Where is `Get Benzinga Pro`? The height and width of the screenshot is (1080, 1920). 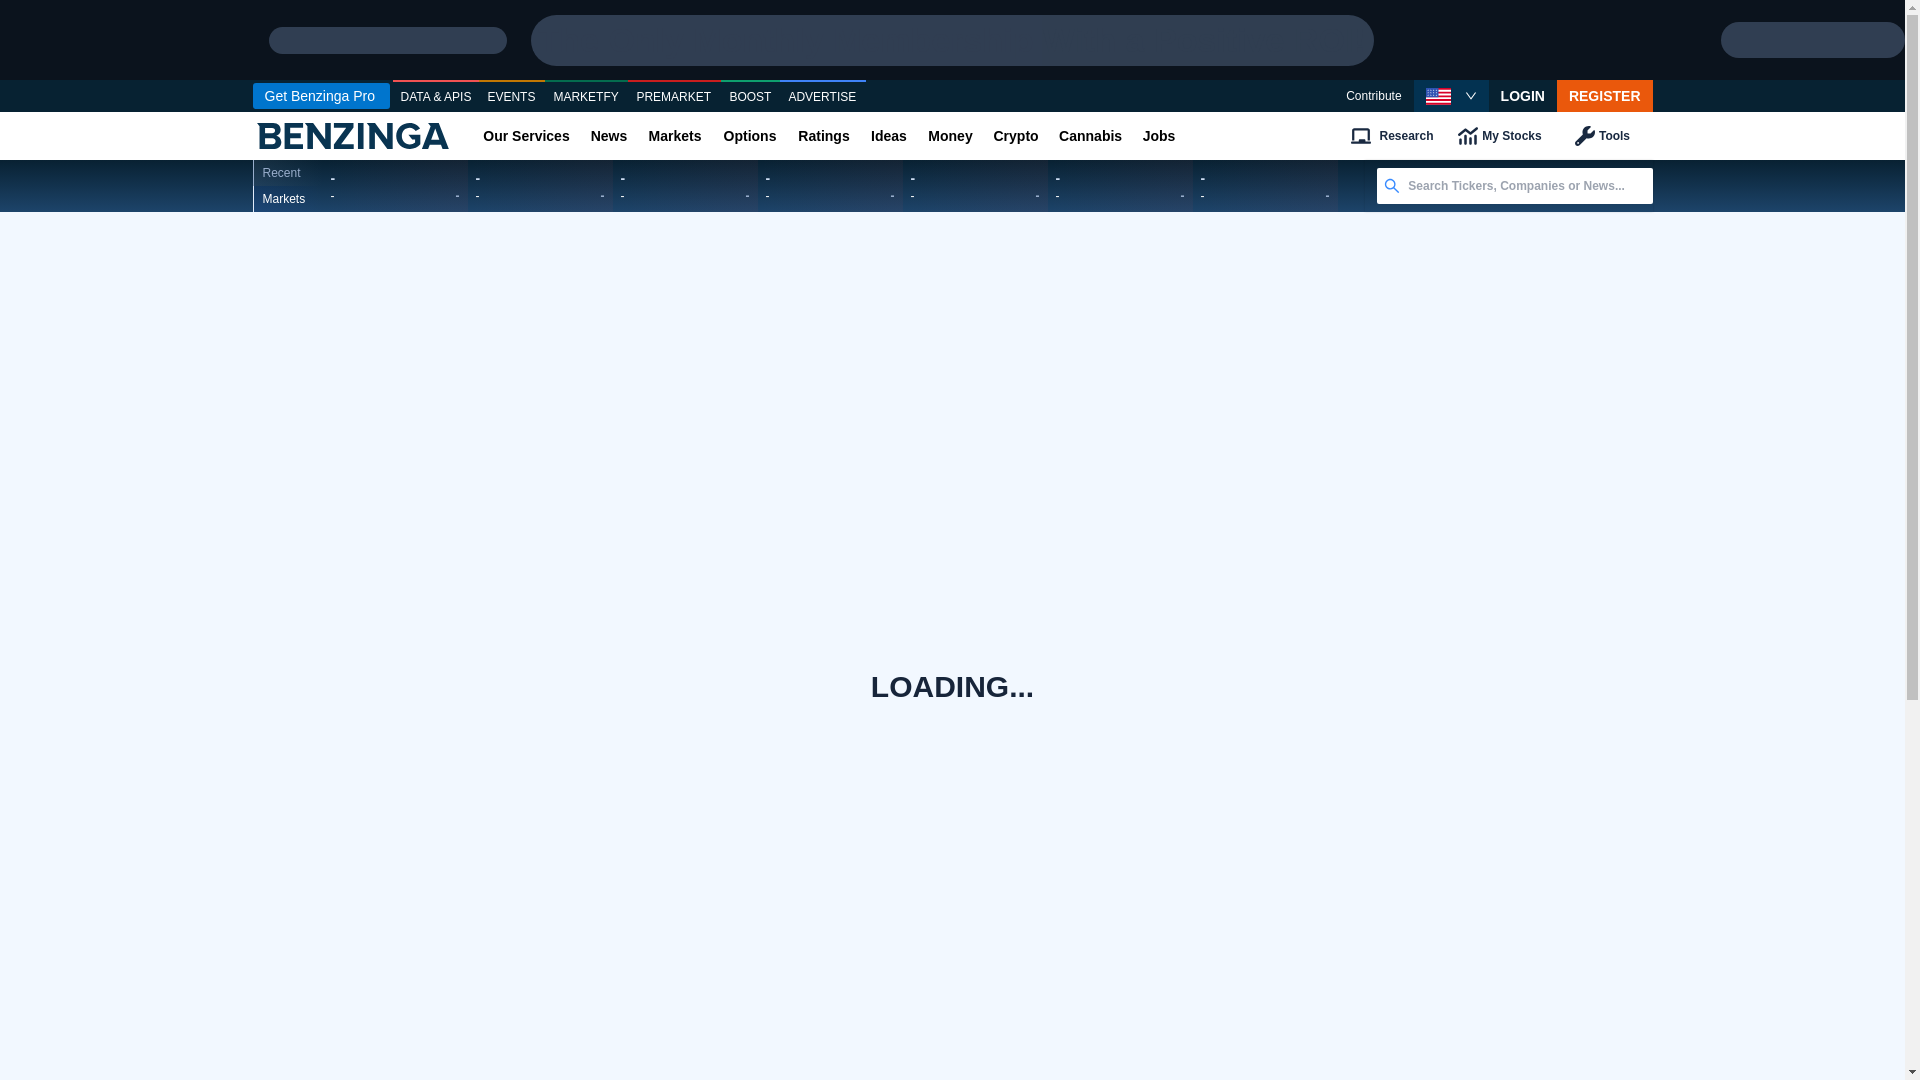 Get Benzinga Pro is located at coordinates (320, 96).